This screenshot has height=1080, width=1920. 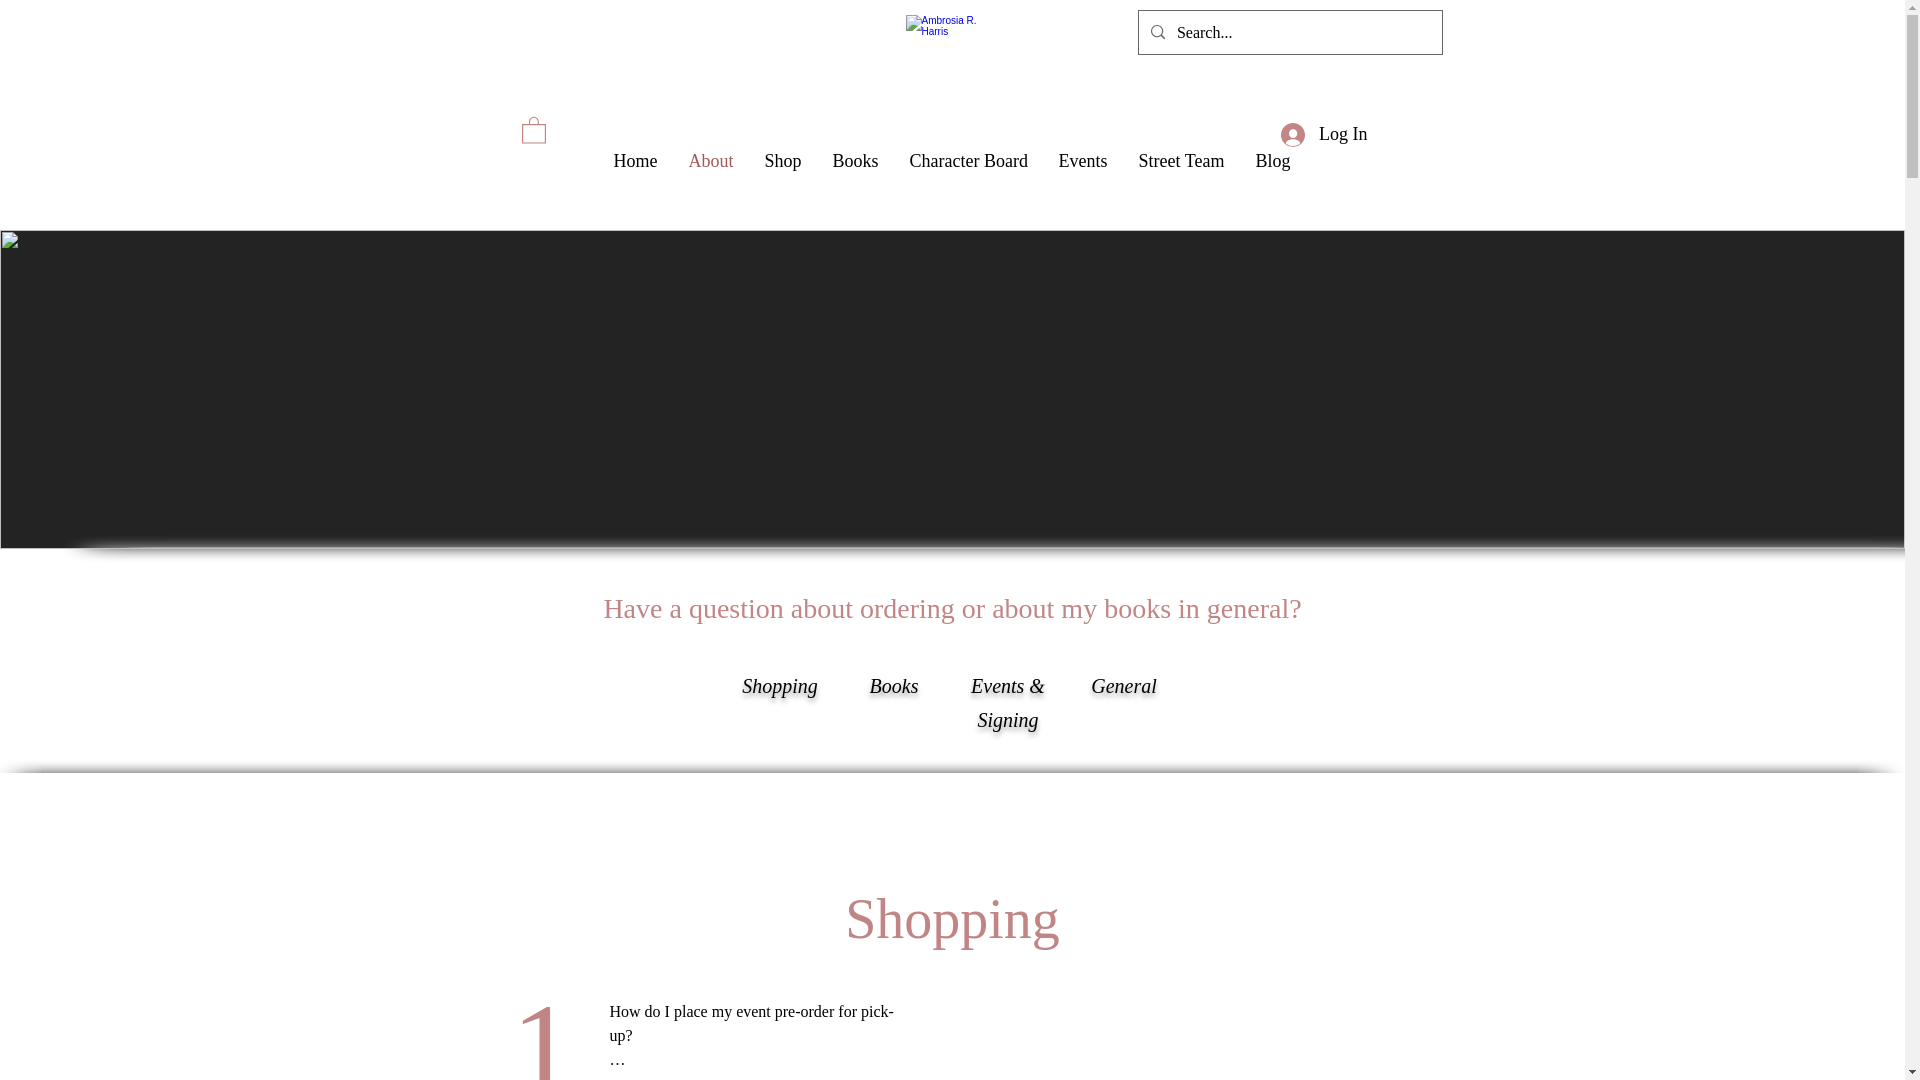 I want to click on General, so click(x=1124, y=686).